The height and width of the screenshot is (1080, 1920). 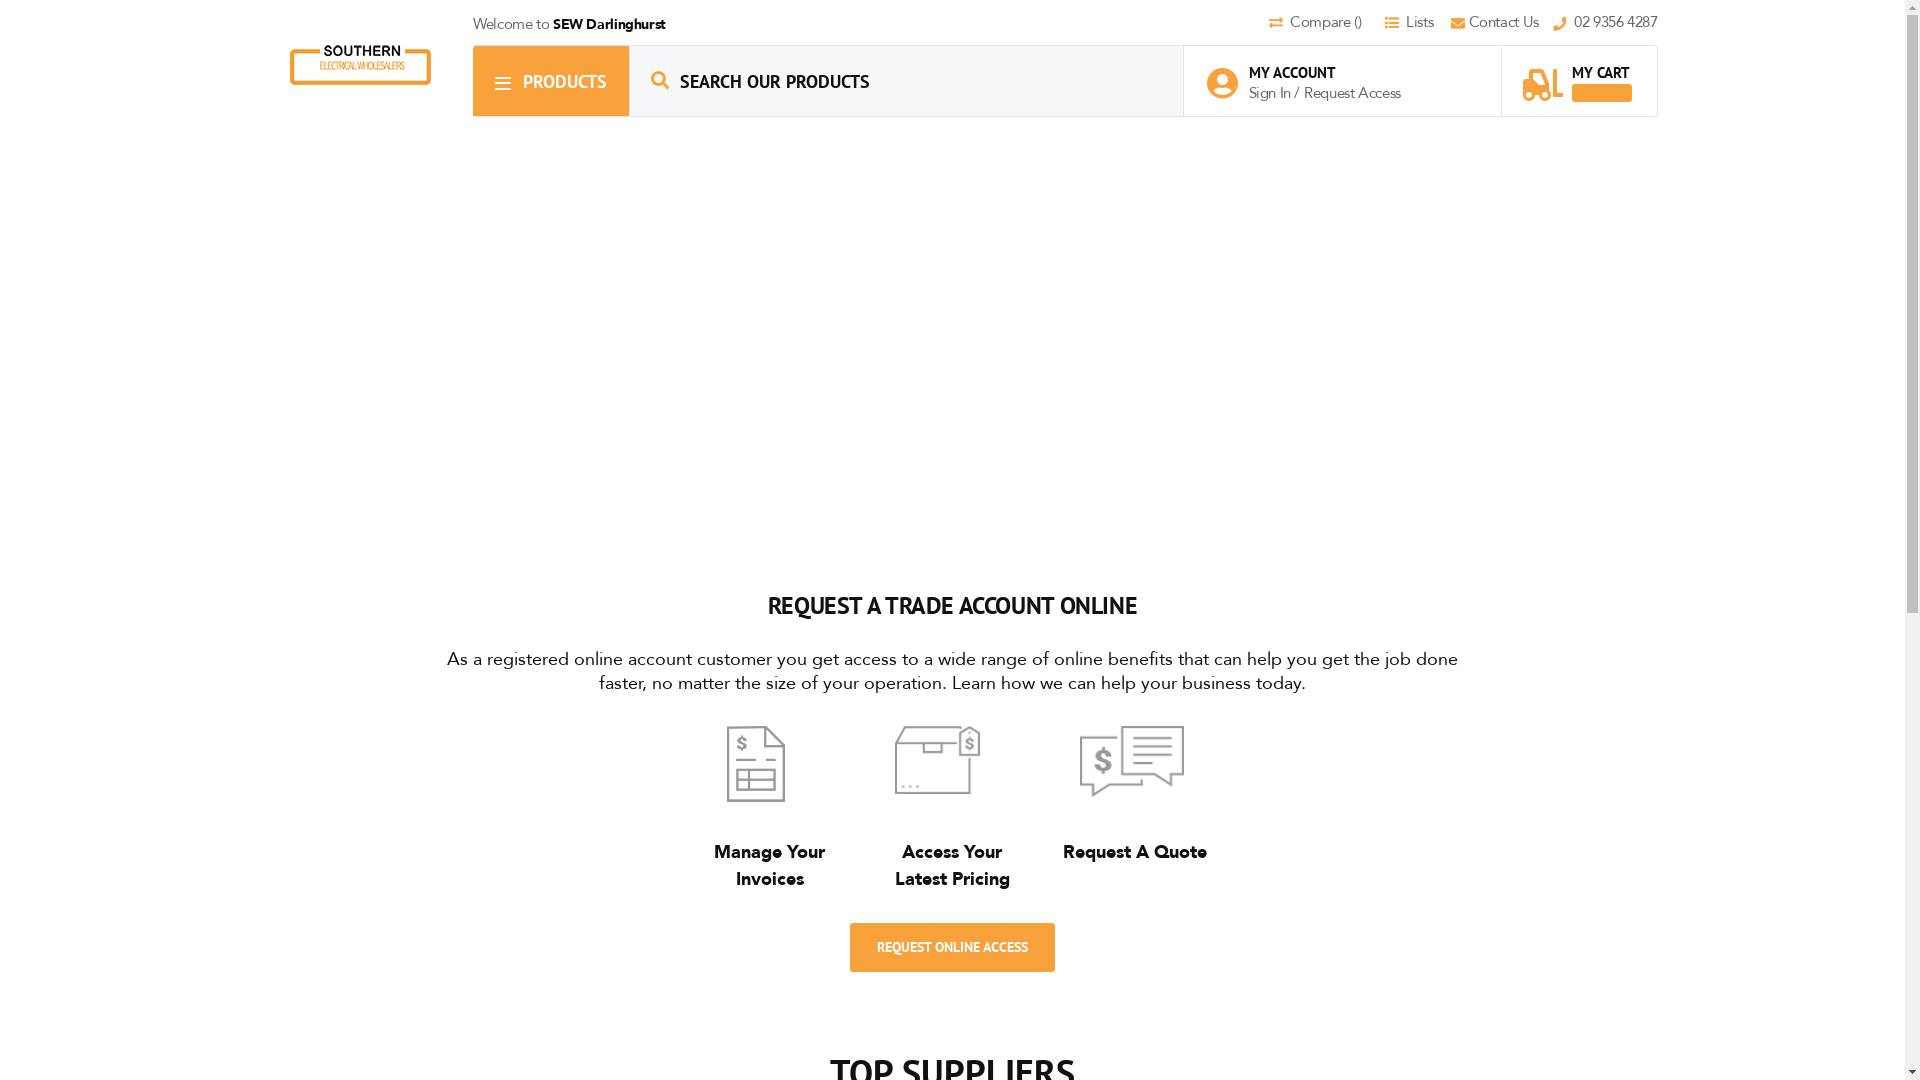 I want to click on Compare, so click(x=1325, y=24).